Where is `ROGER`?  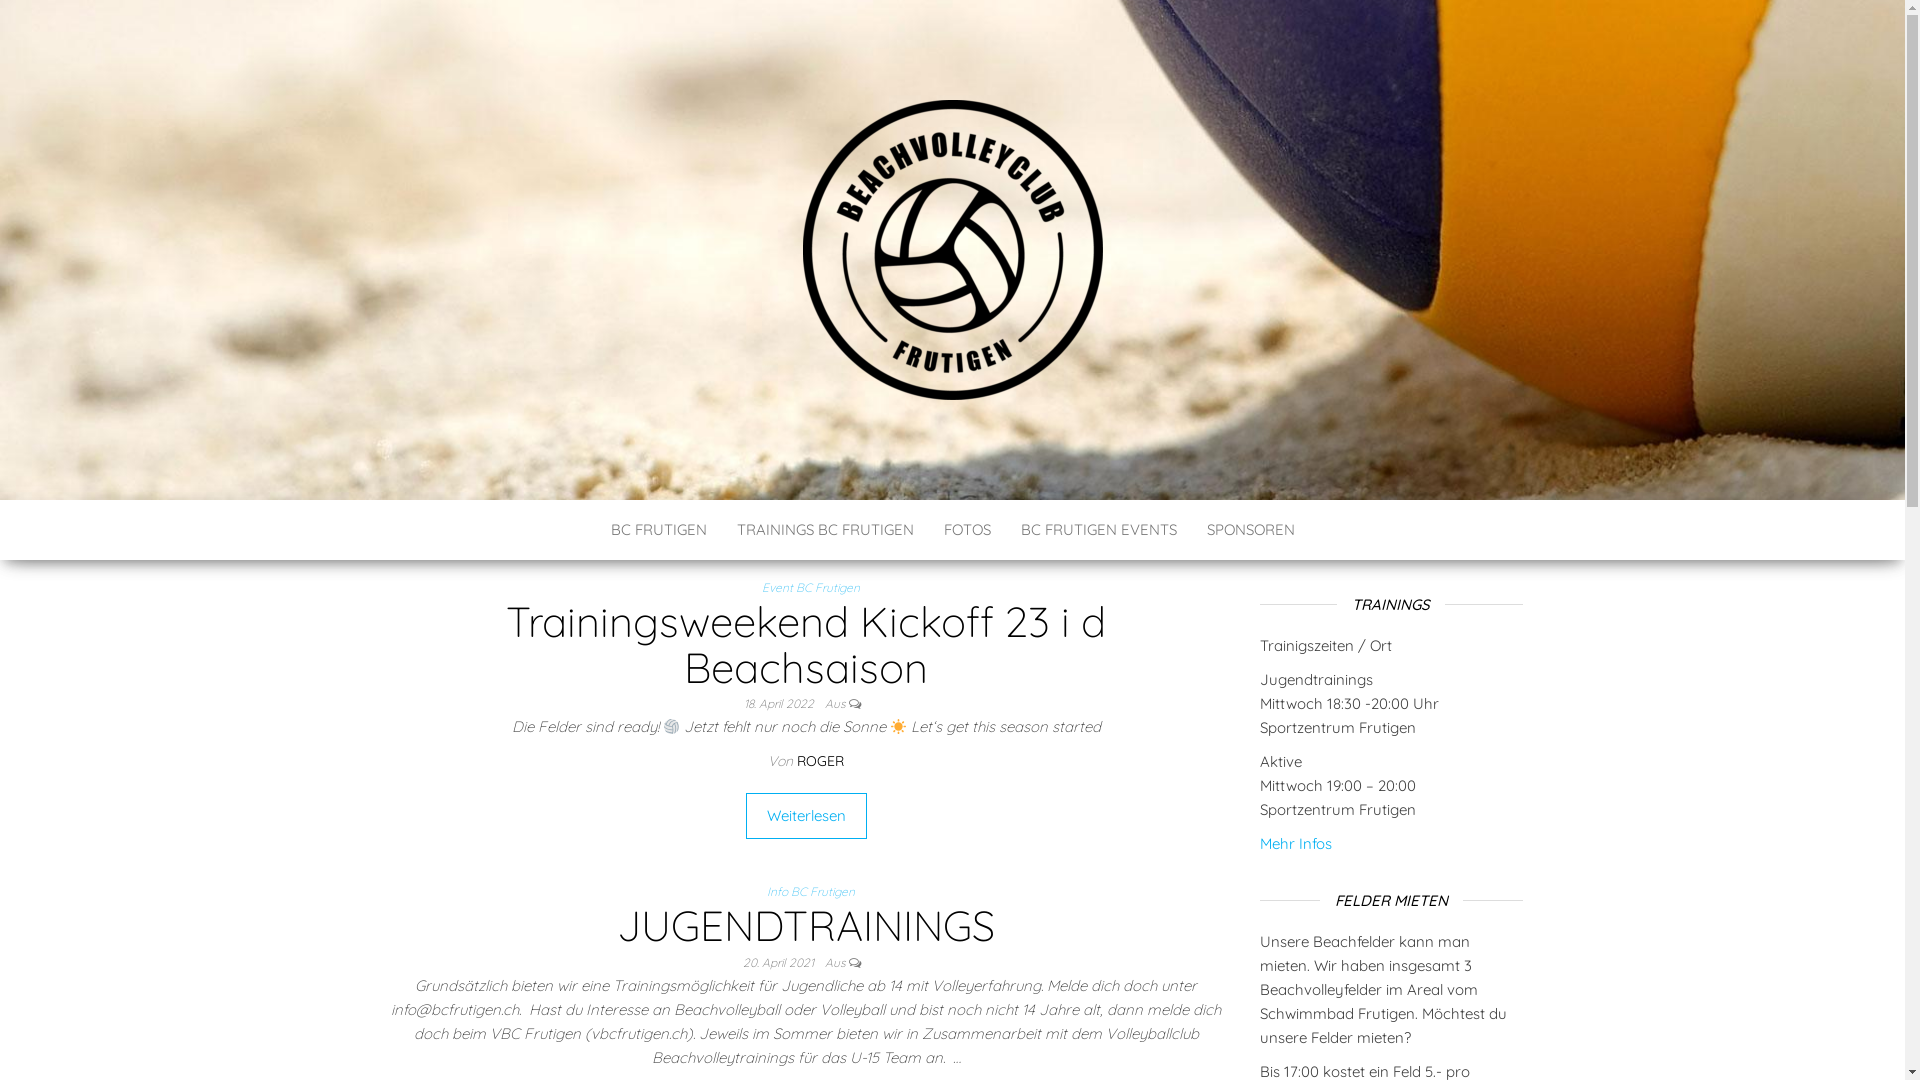 ROGER is located at coordinates (820, 760).